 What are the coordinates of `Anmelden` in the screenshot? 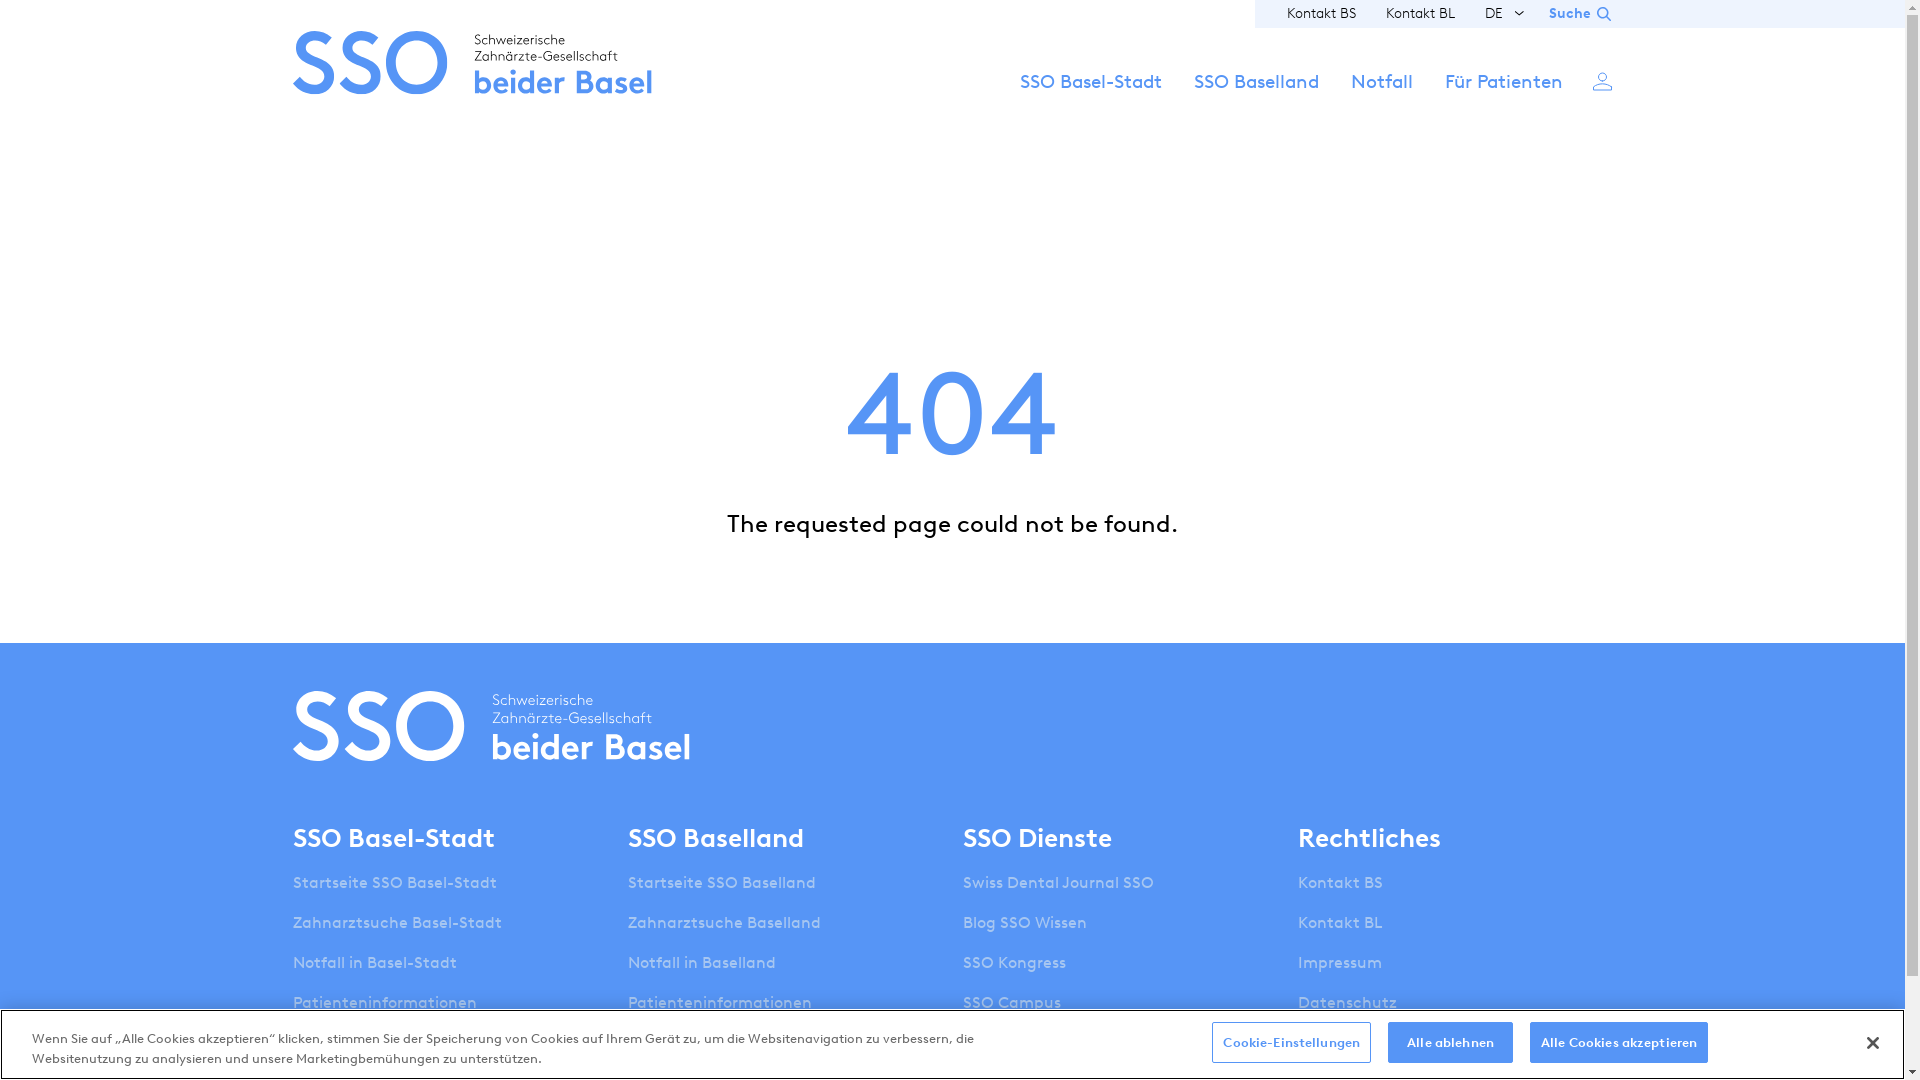 It's located at (1602, 80).